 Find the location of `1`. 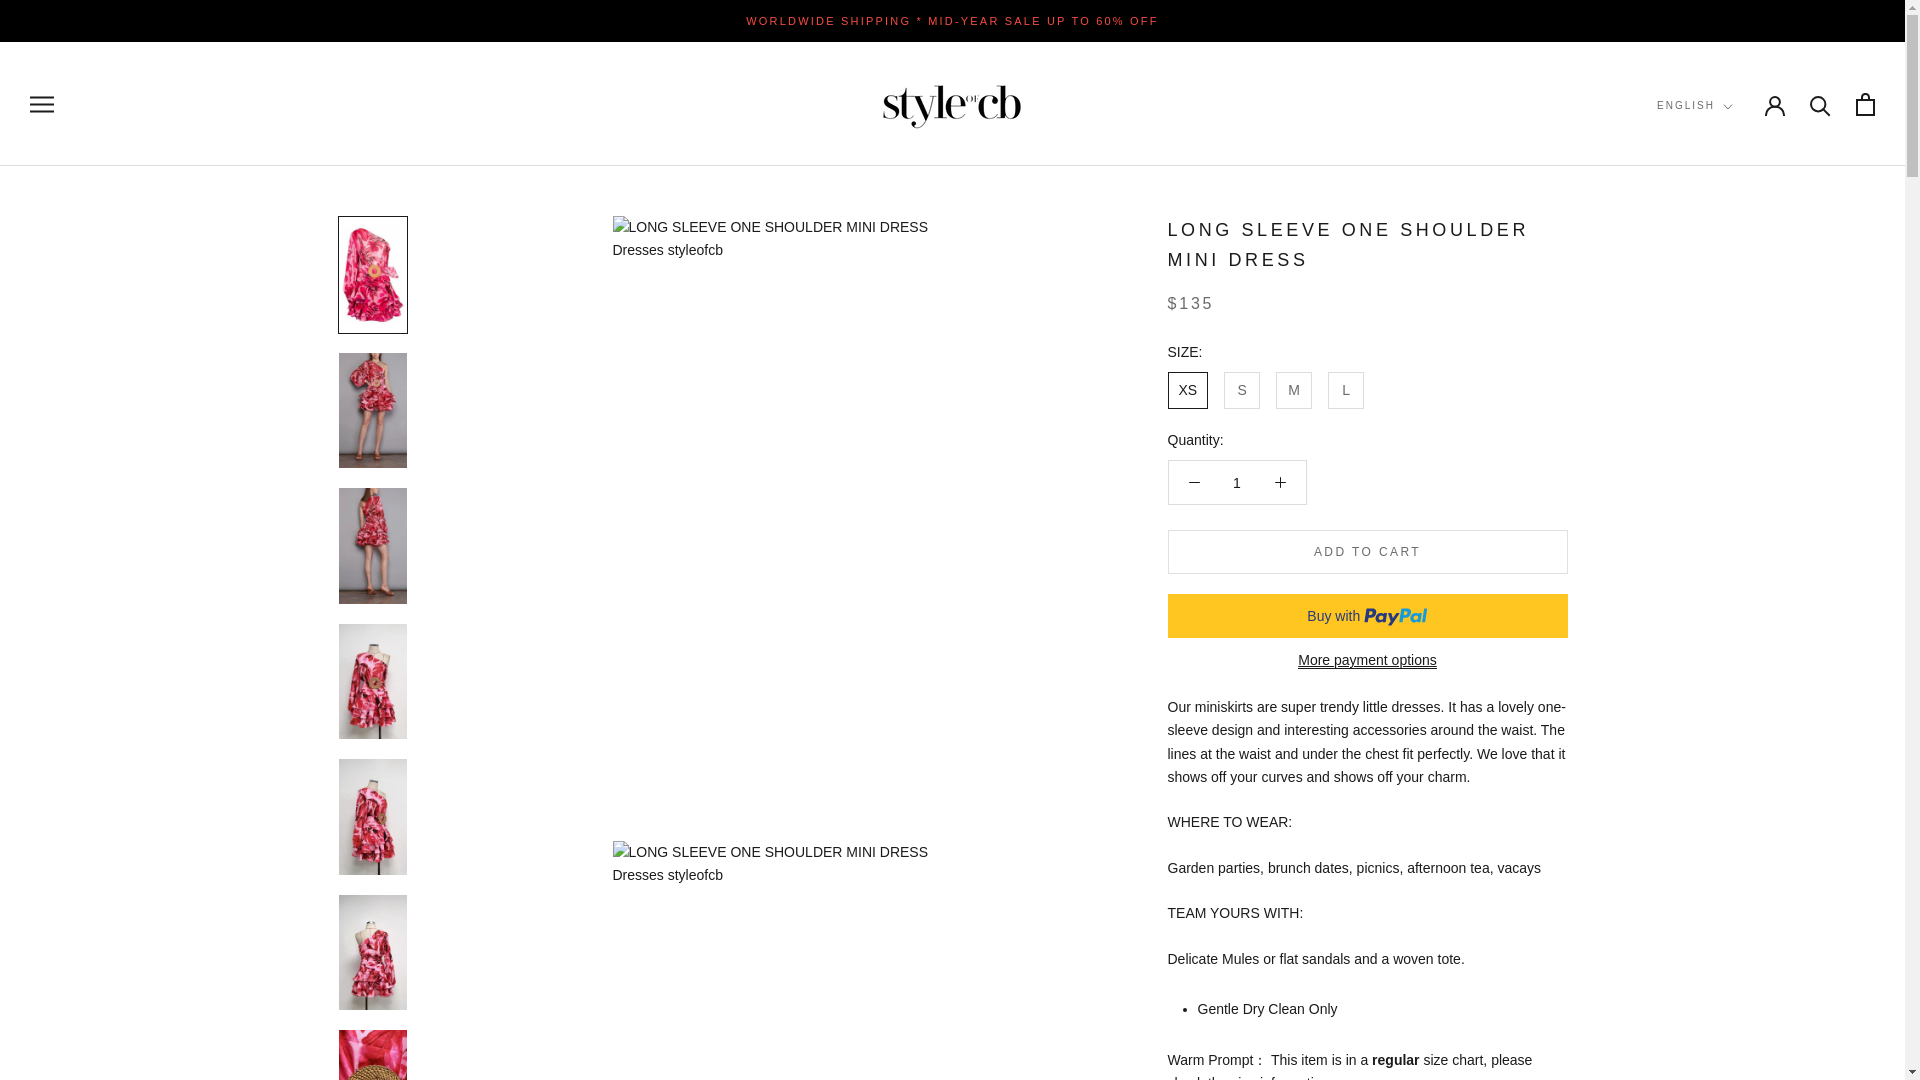

1 is located at coordinates (1237, 483).